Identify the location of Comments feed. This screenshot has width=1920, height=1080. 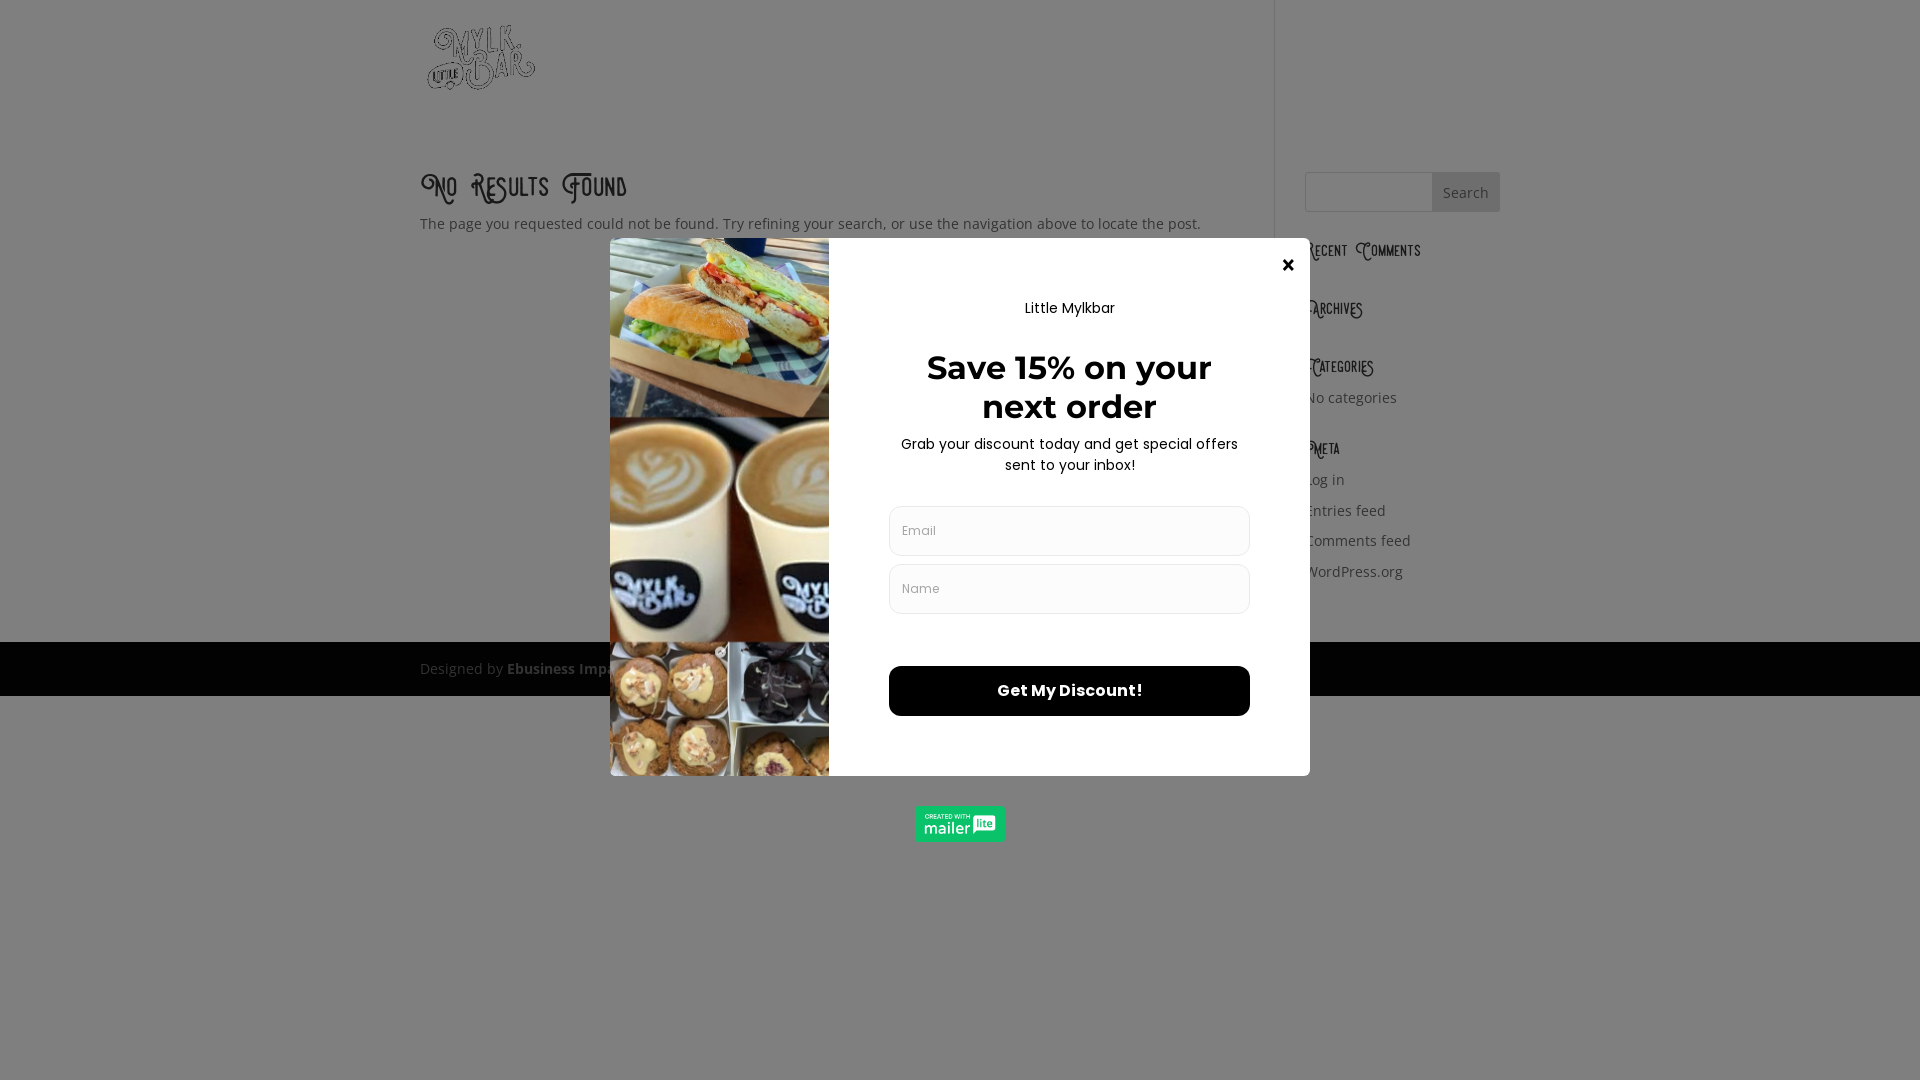
(1358, 540).